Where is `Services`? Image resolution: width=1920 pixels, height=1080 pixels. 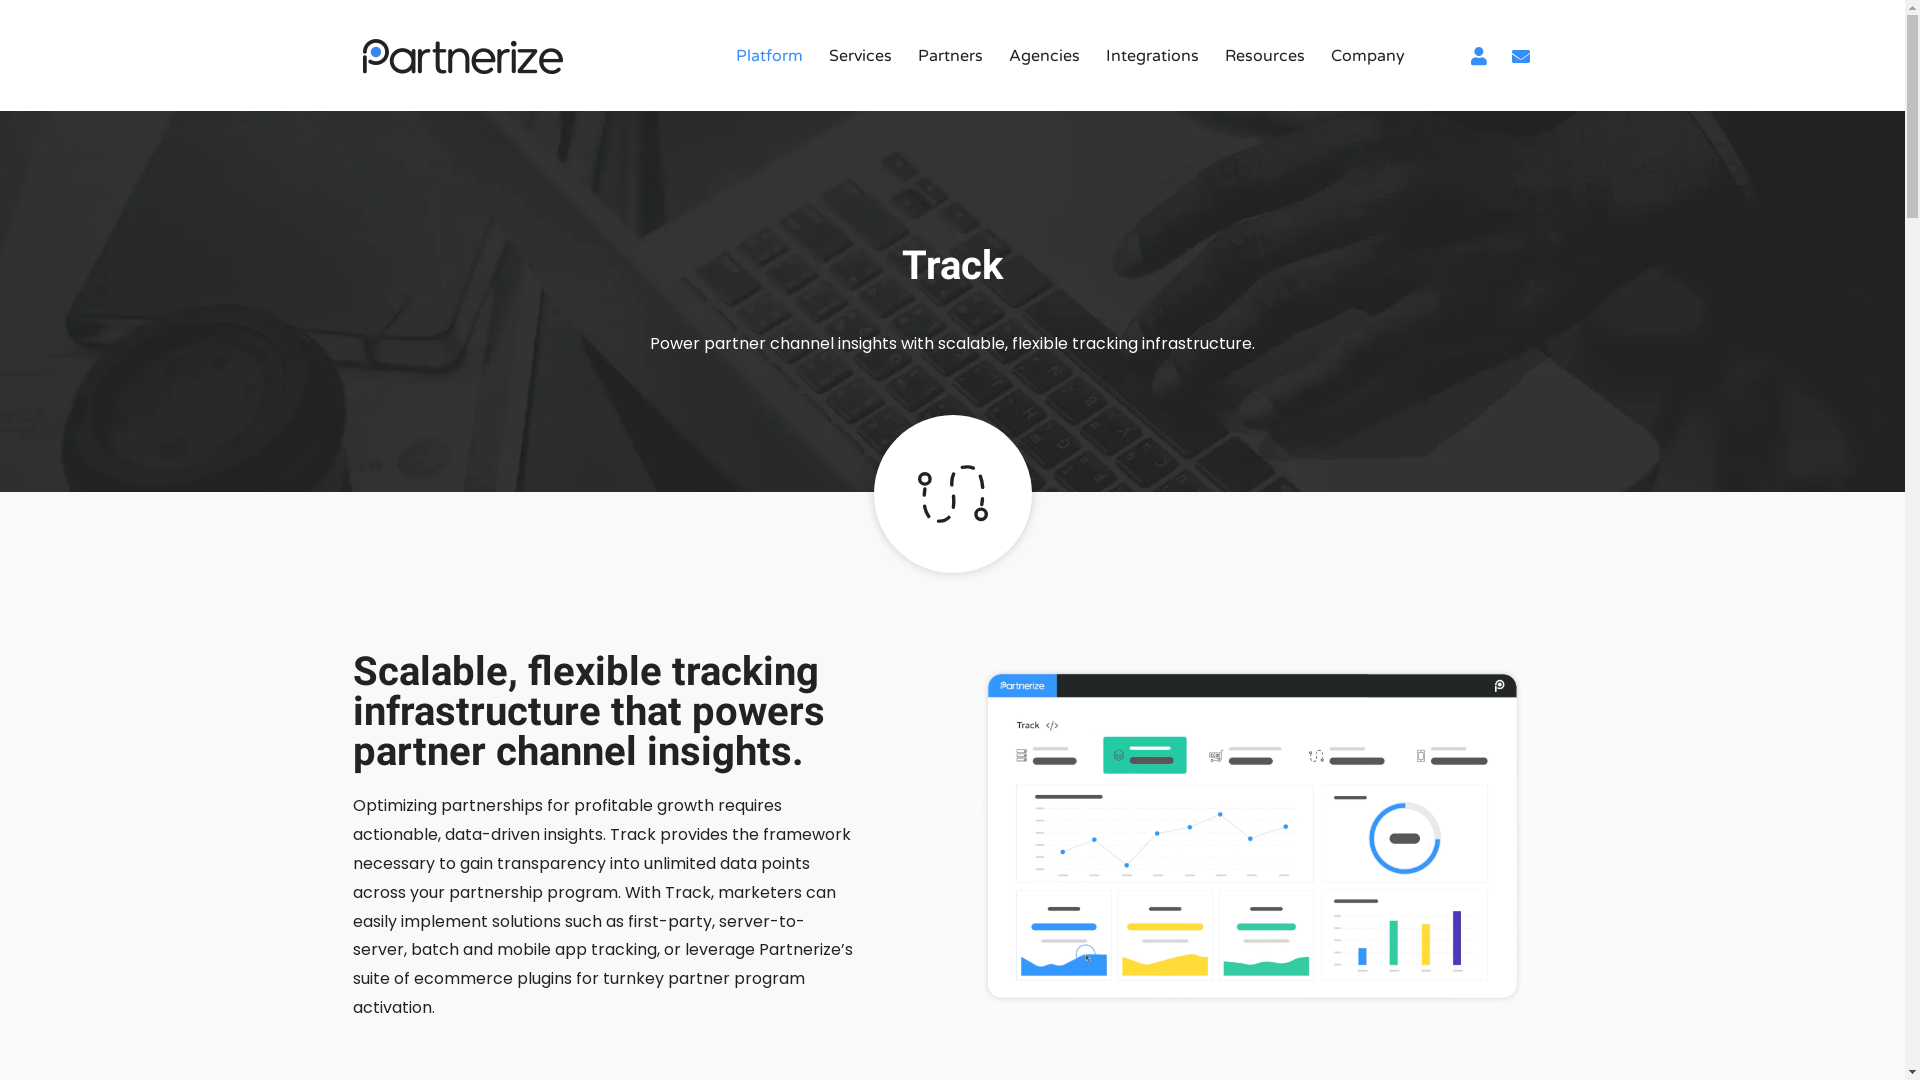
Services is located at coordinates (860, 56).